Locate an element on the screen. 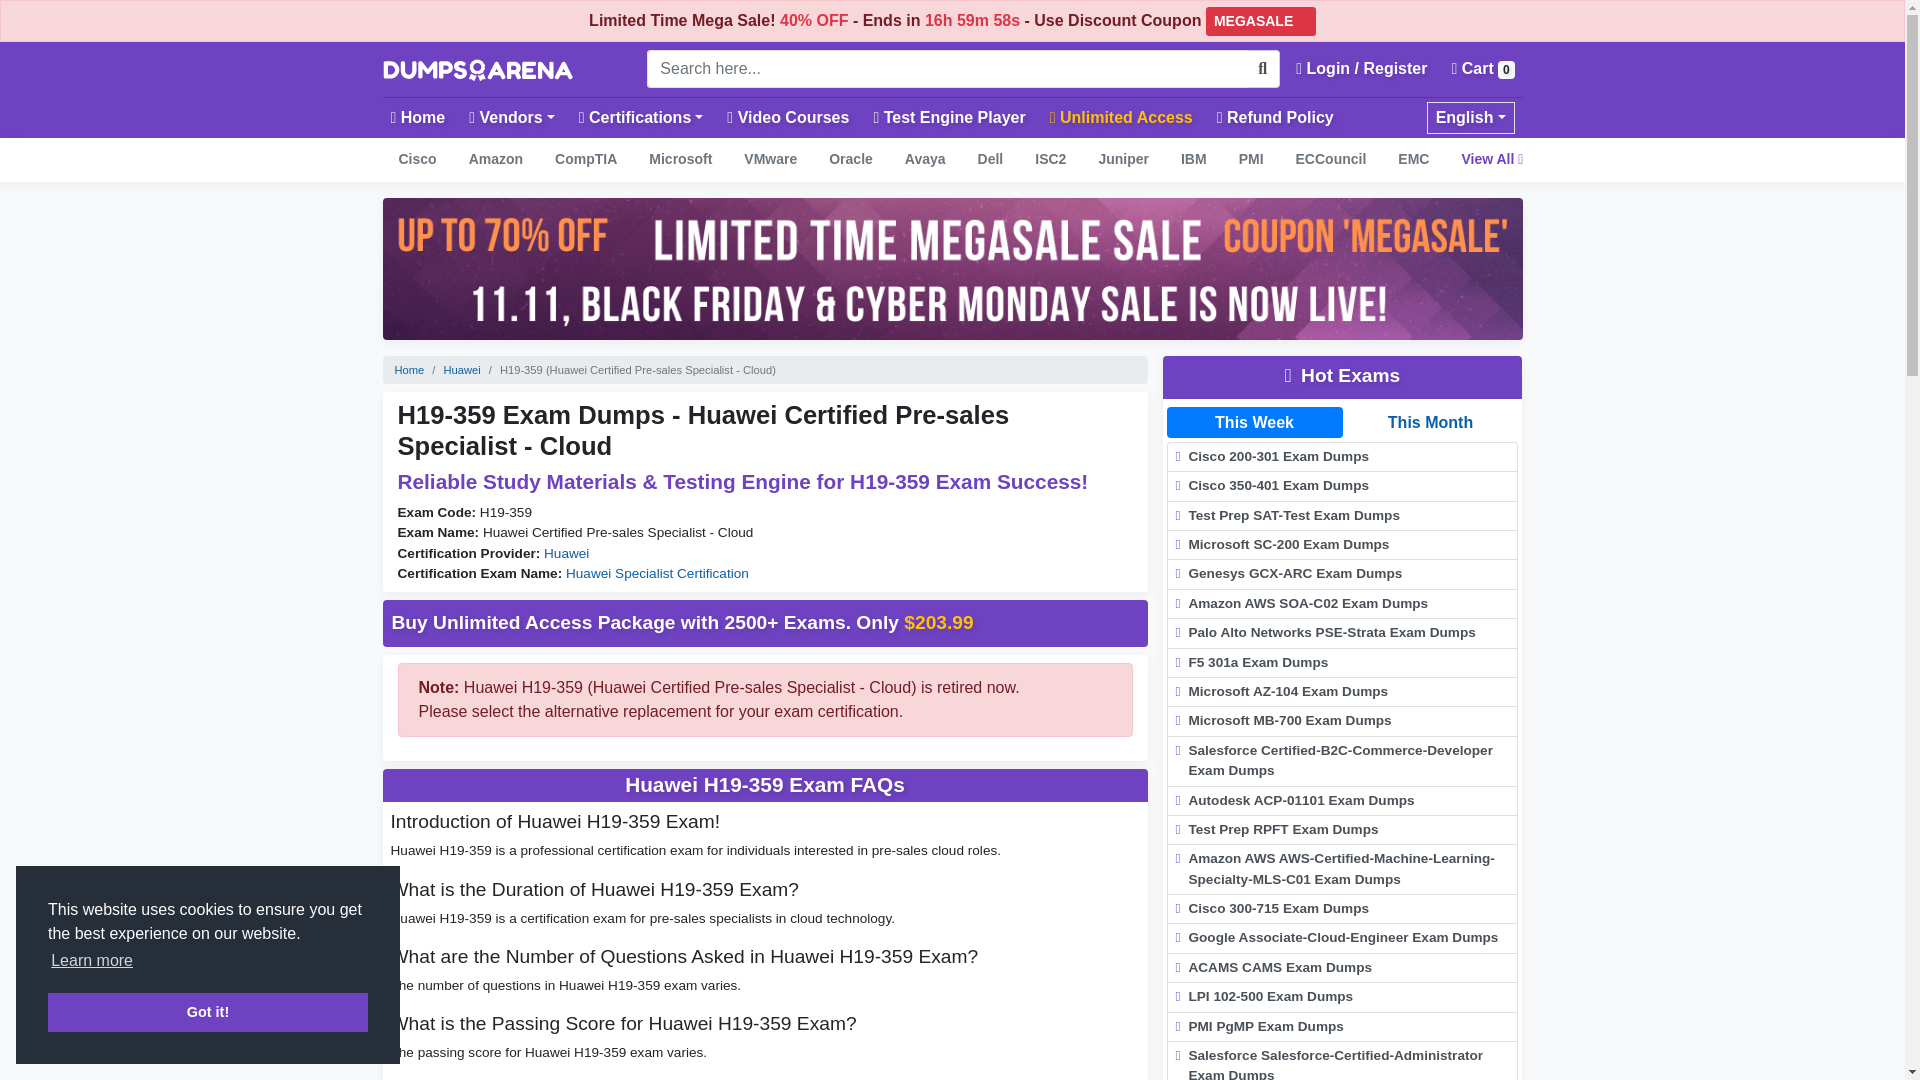 This screenshot has width=1920, height=1080. MEGASALE is located at coordinates (1260, 20).